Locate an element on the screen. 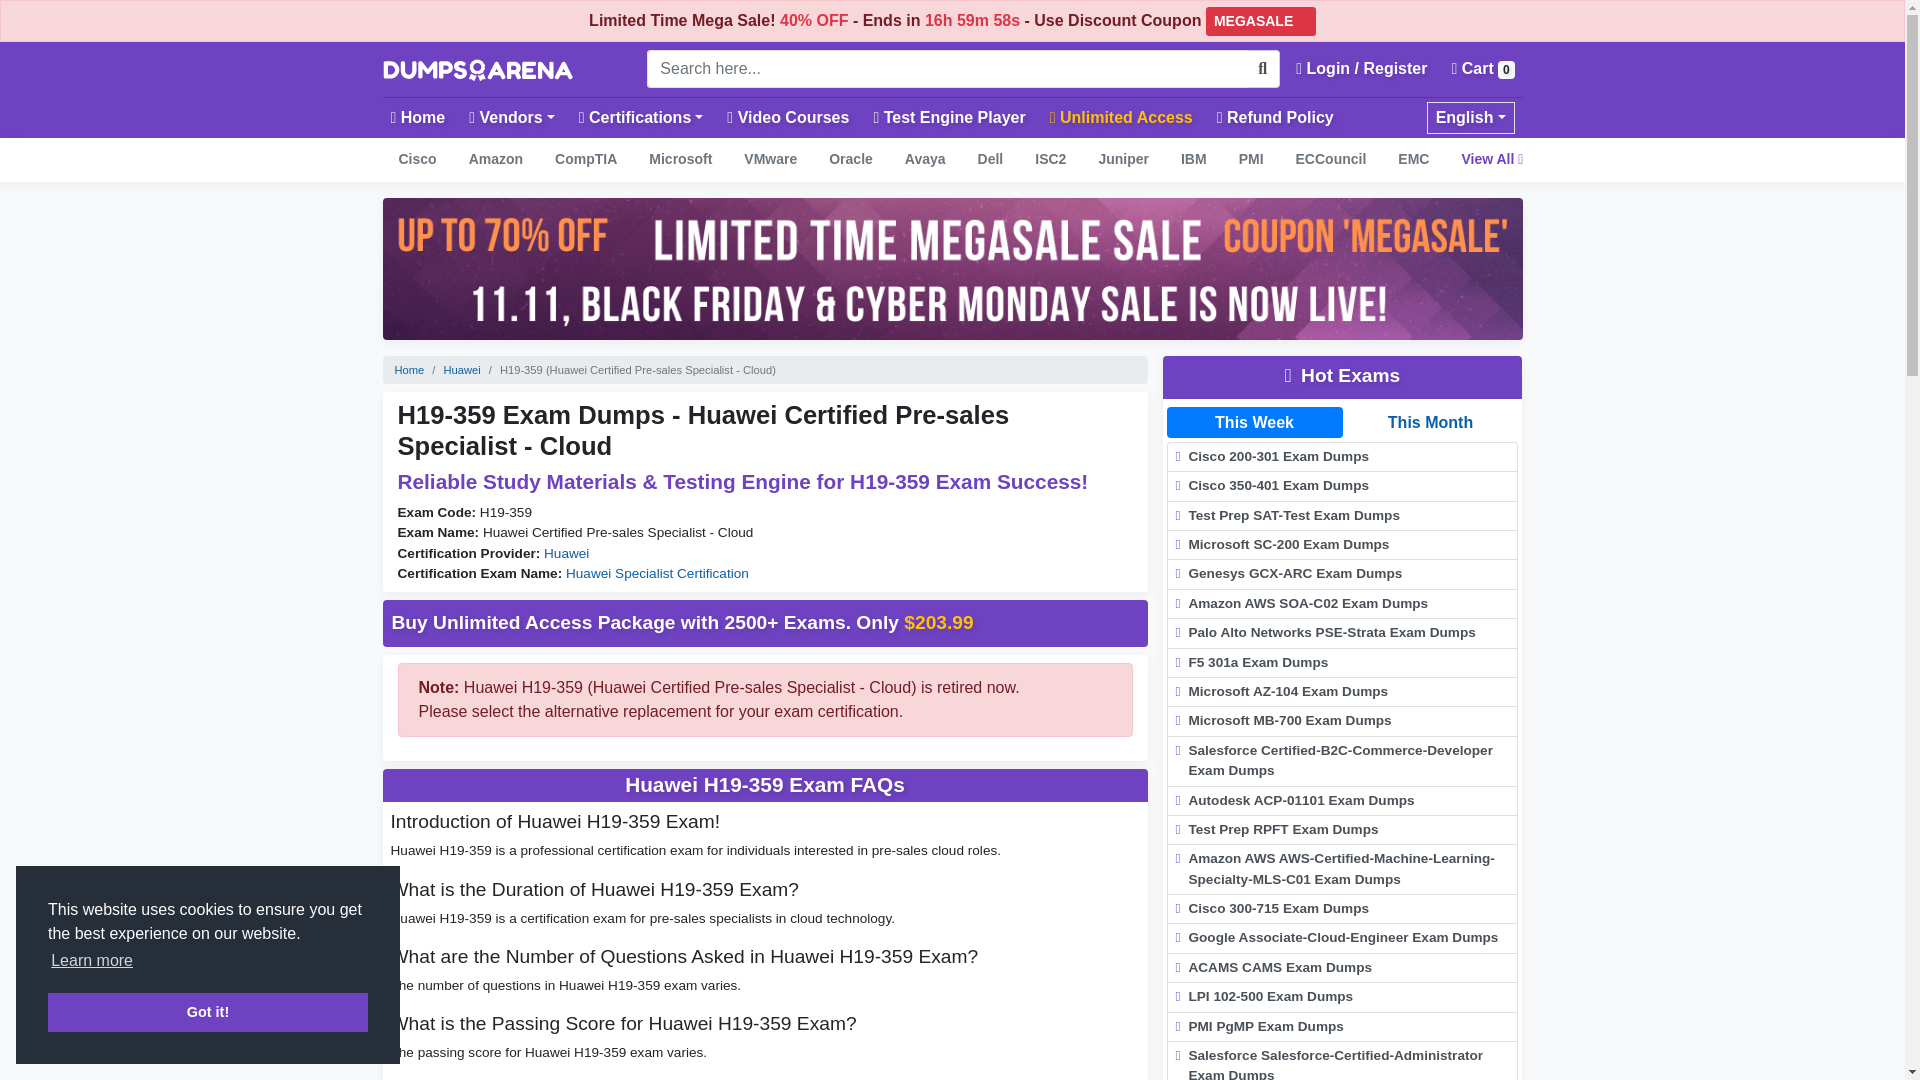 This screenshot has width=1920, height=1080. MEGASALE is located at coordinates (1260, 20).